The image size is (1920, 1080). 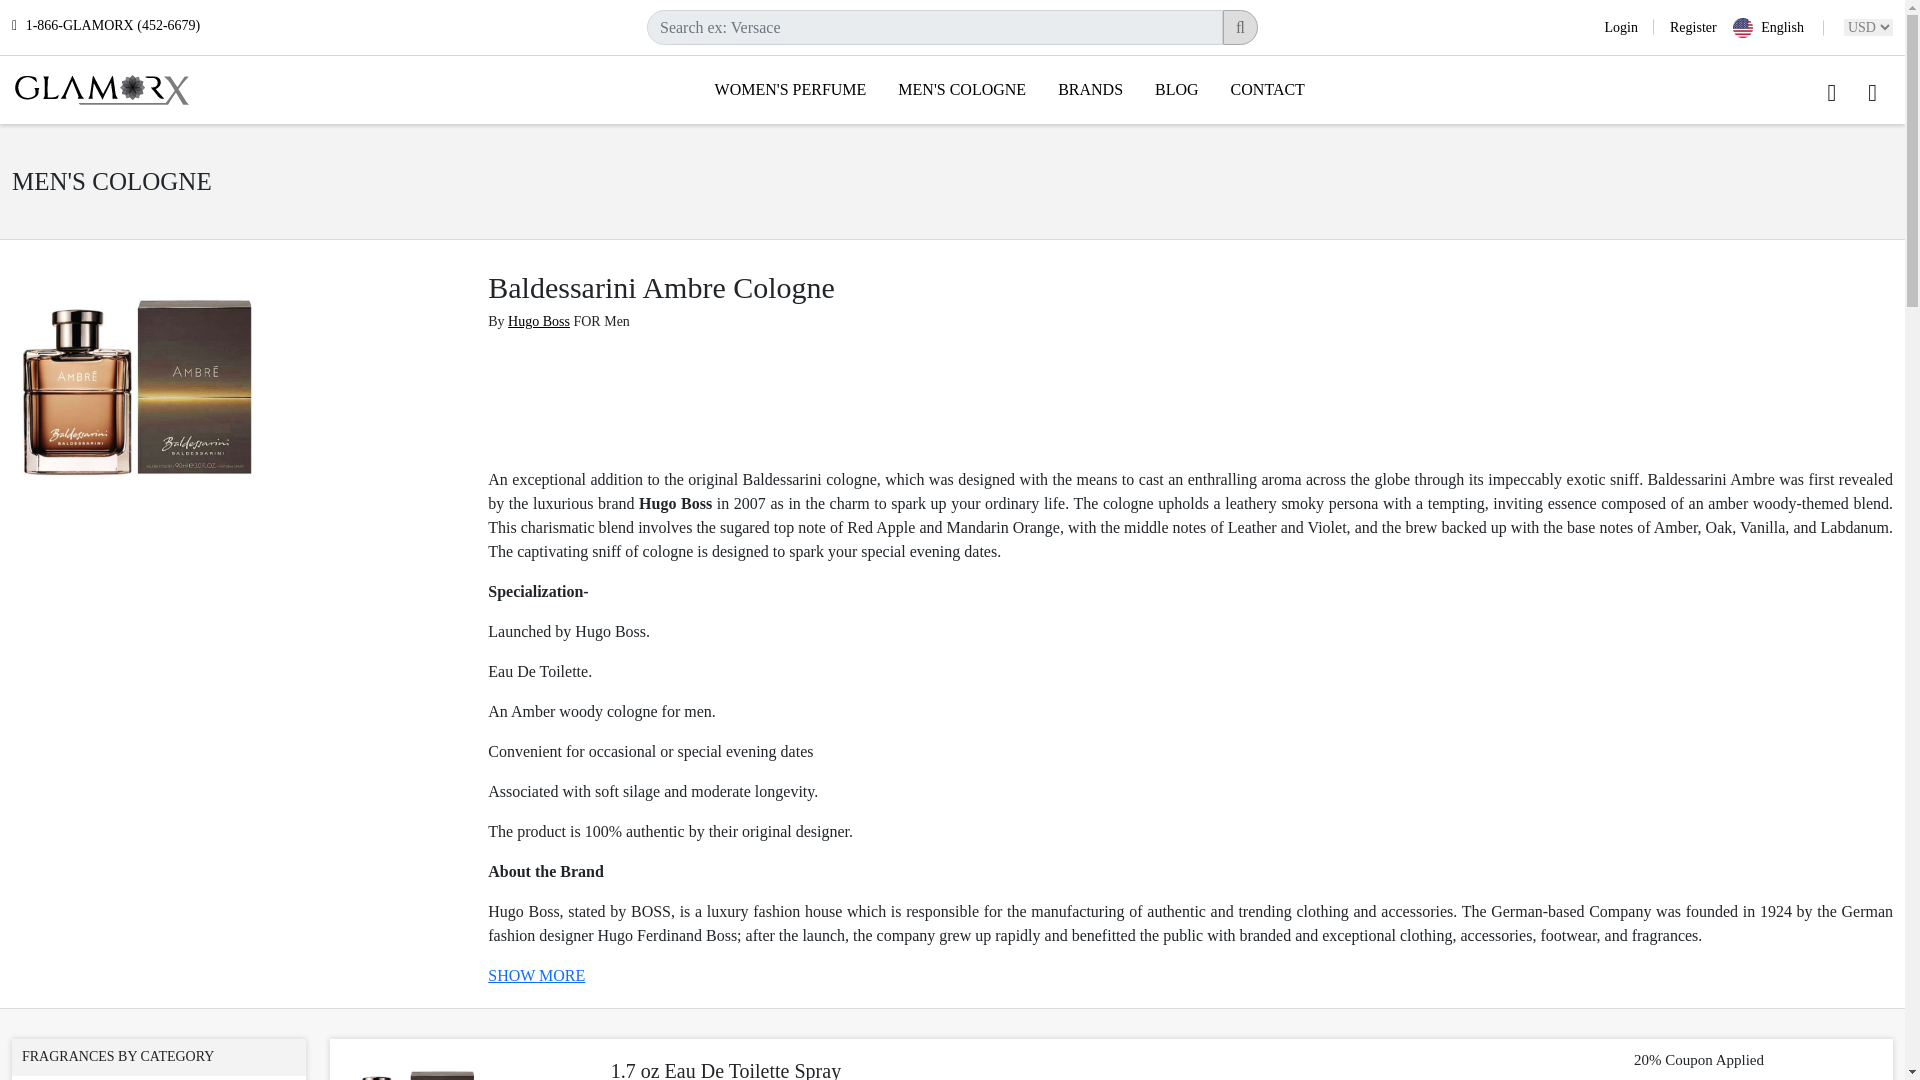 I want to click on Login, so click(x=1629, y=27).